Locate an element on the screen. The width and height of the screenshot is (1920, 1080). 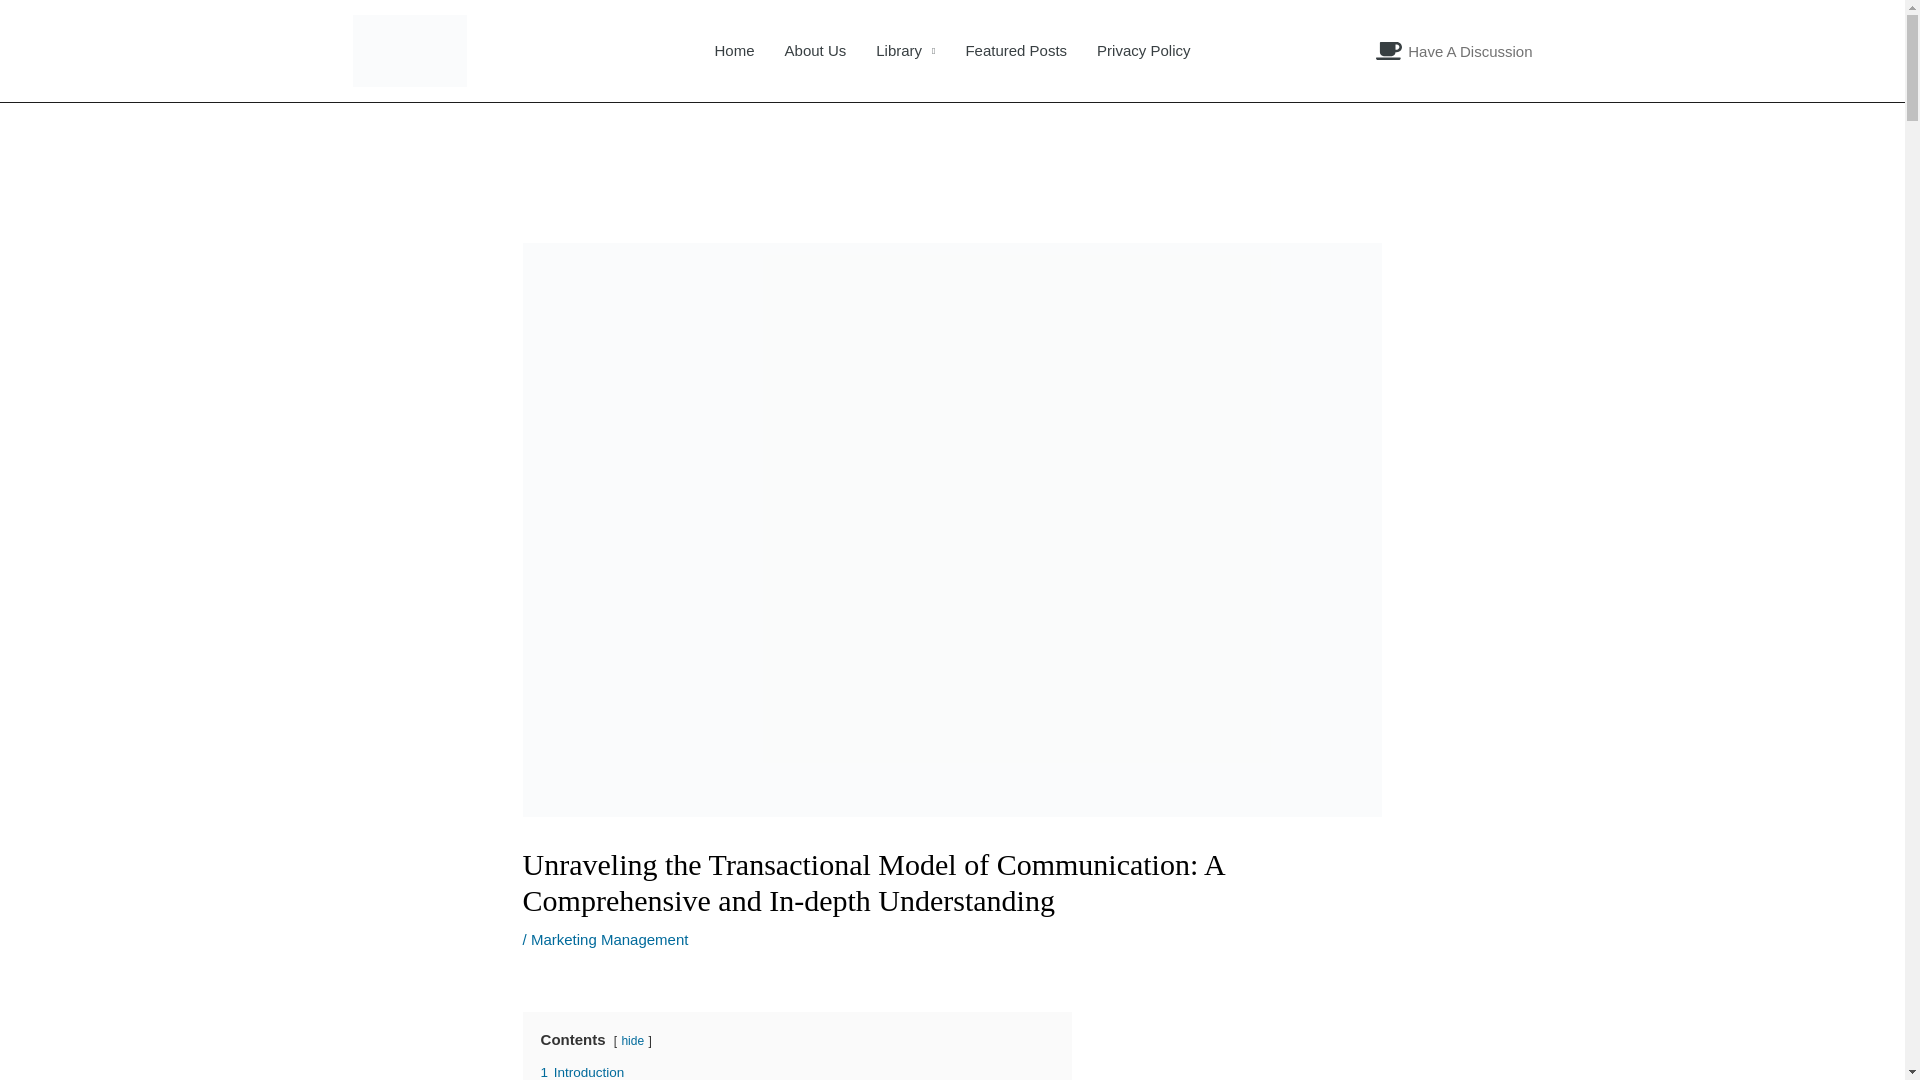
hide is located at coordinates (632, 1040).